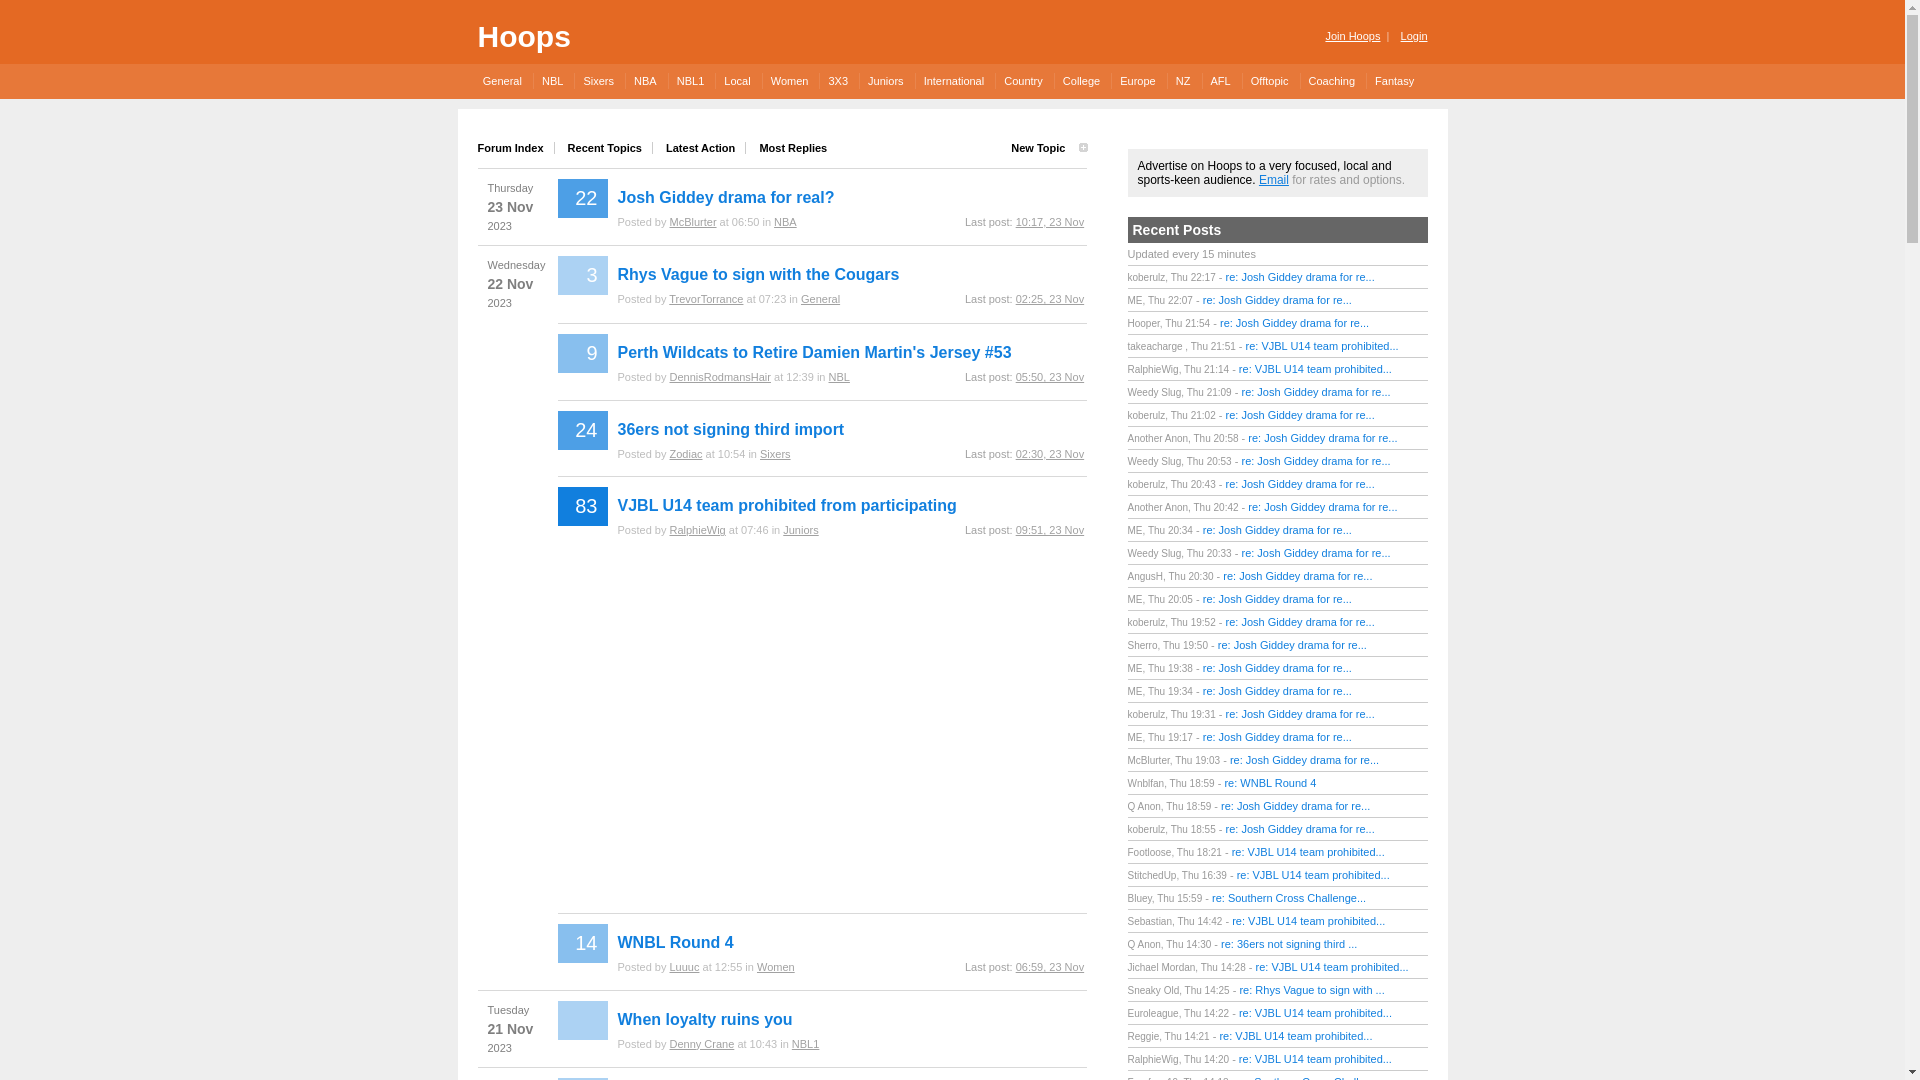 This screenshot has height=1080, width=1920. What do you see at coordinates (1146, 576) in the screenshot?
I see `AngusH` at bounding box center [1146, 576].